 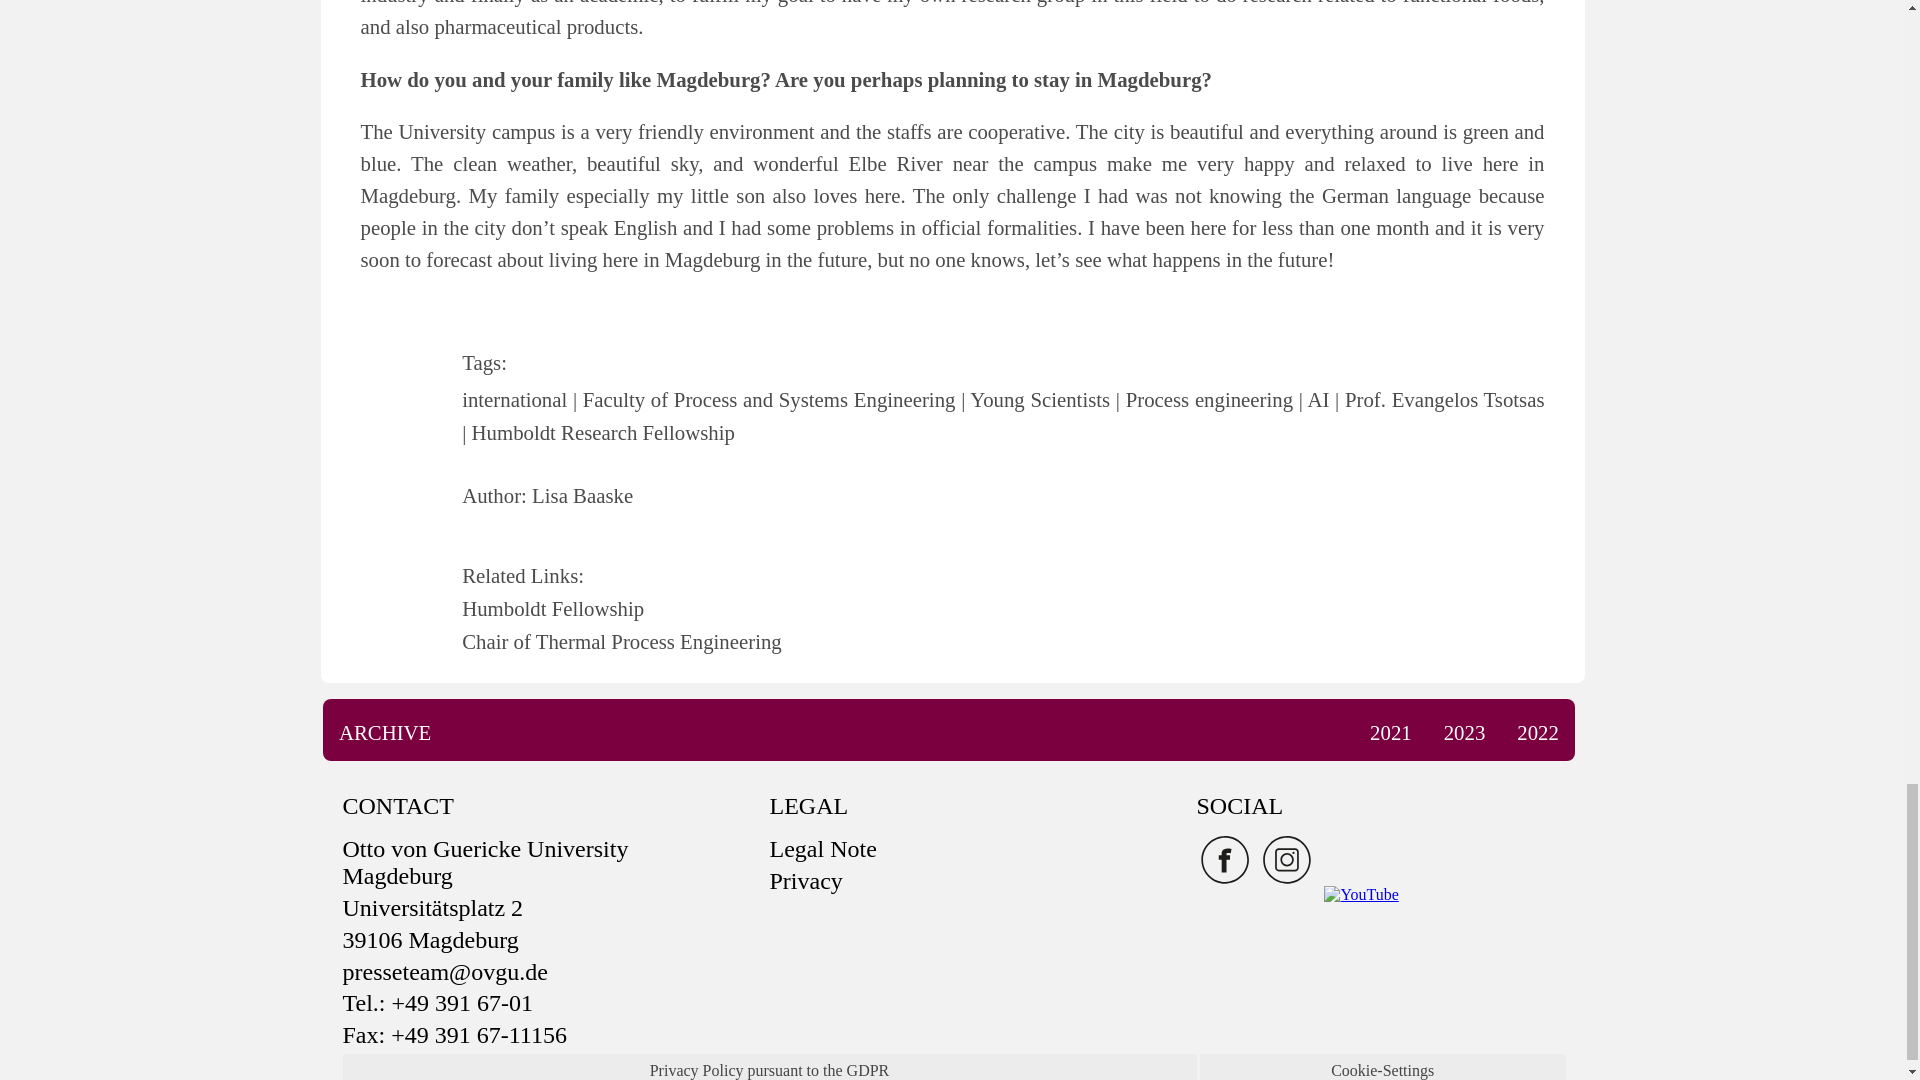 What do you see at coordinates (770, 1070) in the screenshot?
I see `Privacy Policy pursuant to the GDPR` at bounding box center [770, 1070].